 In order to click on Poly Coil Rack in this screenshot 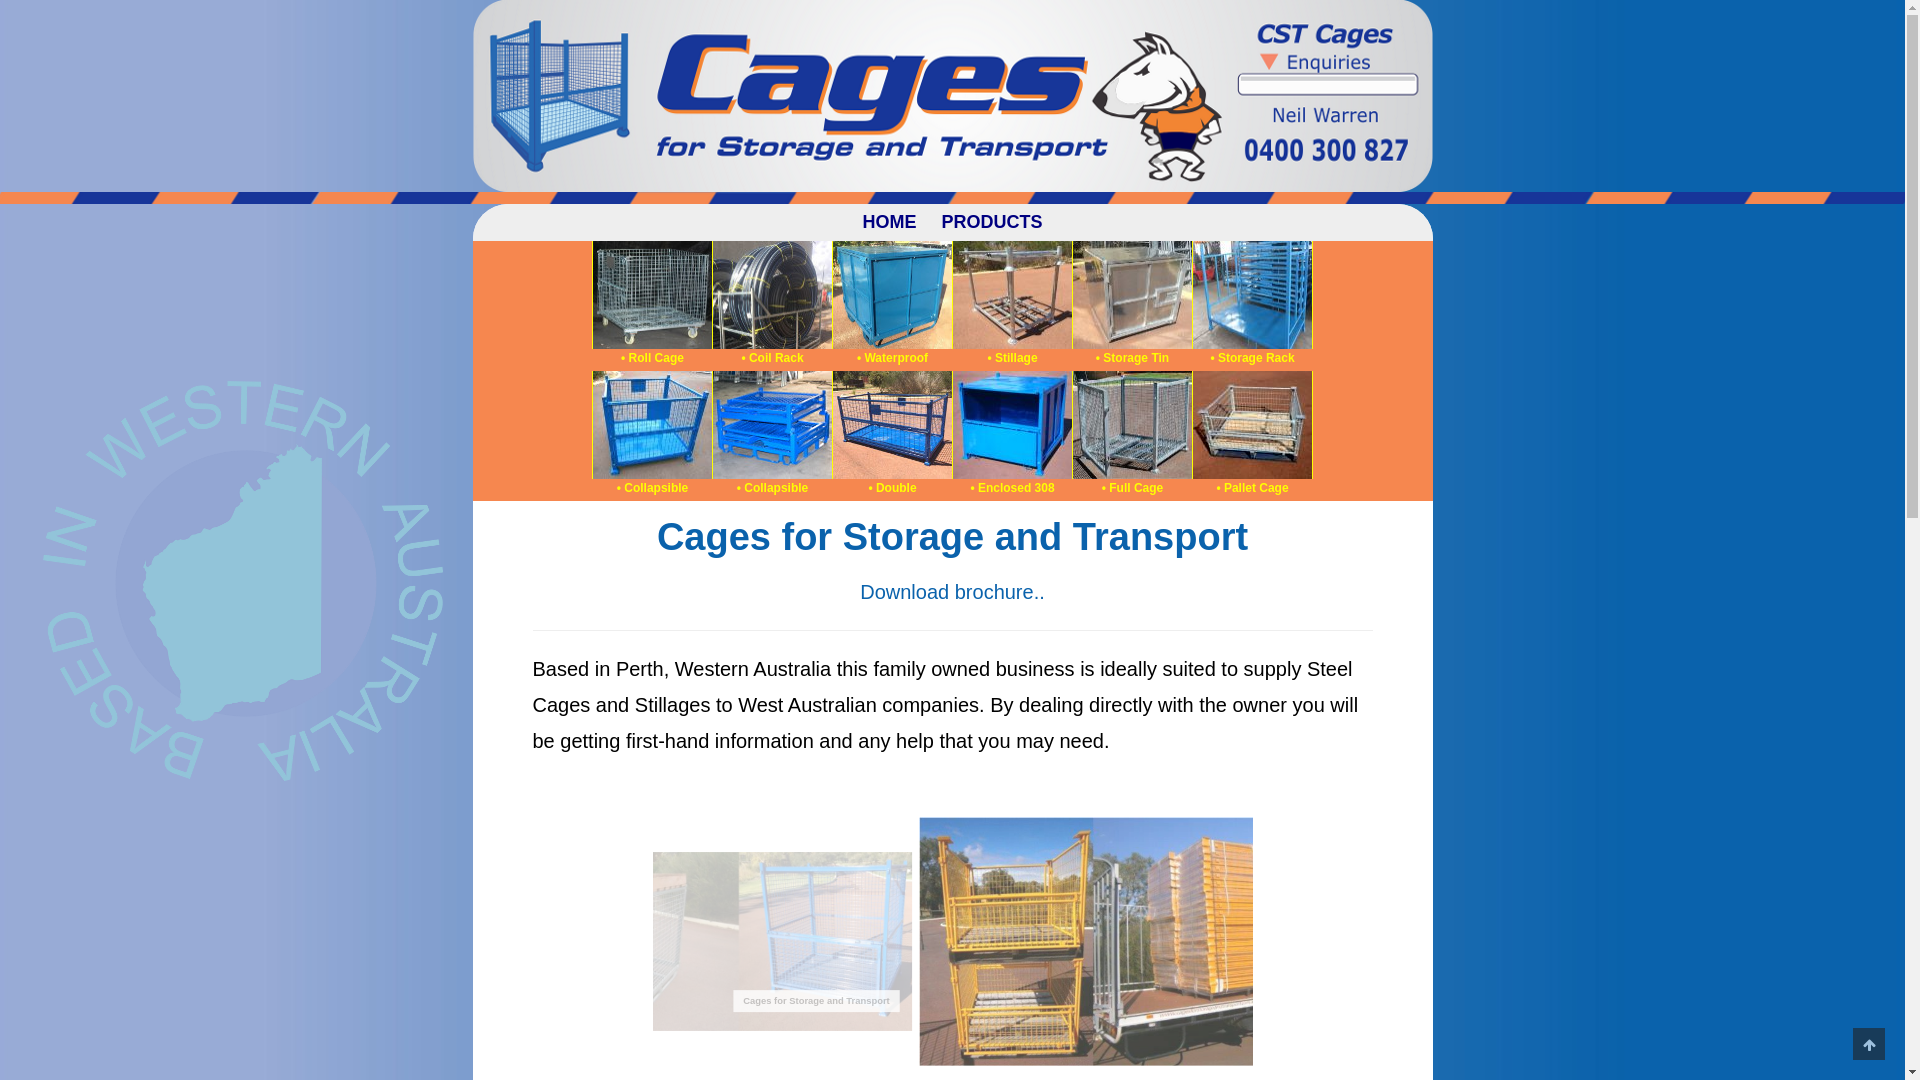, I will do `click(772, 295)`.